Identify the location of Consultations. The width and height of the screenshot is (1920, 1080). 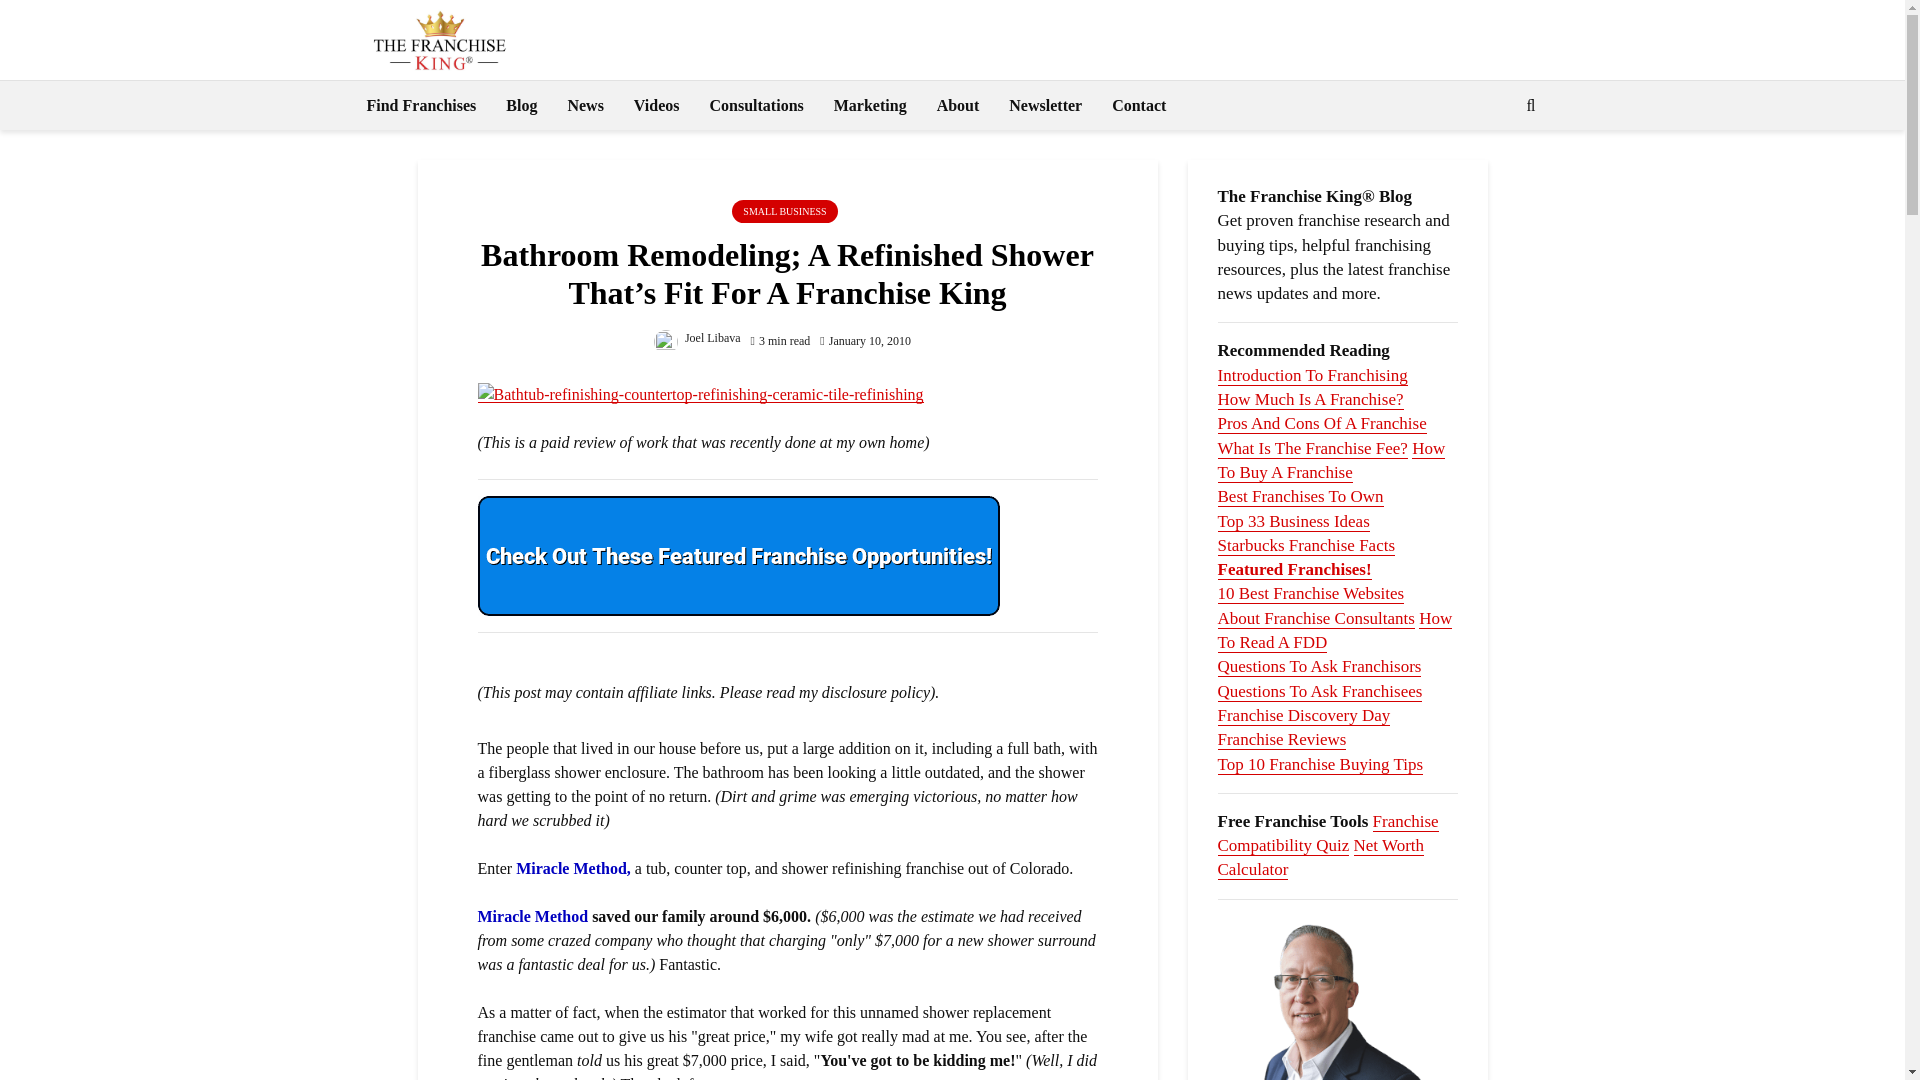
(755, 106).